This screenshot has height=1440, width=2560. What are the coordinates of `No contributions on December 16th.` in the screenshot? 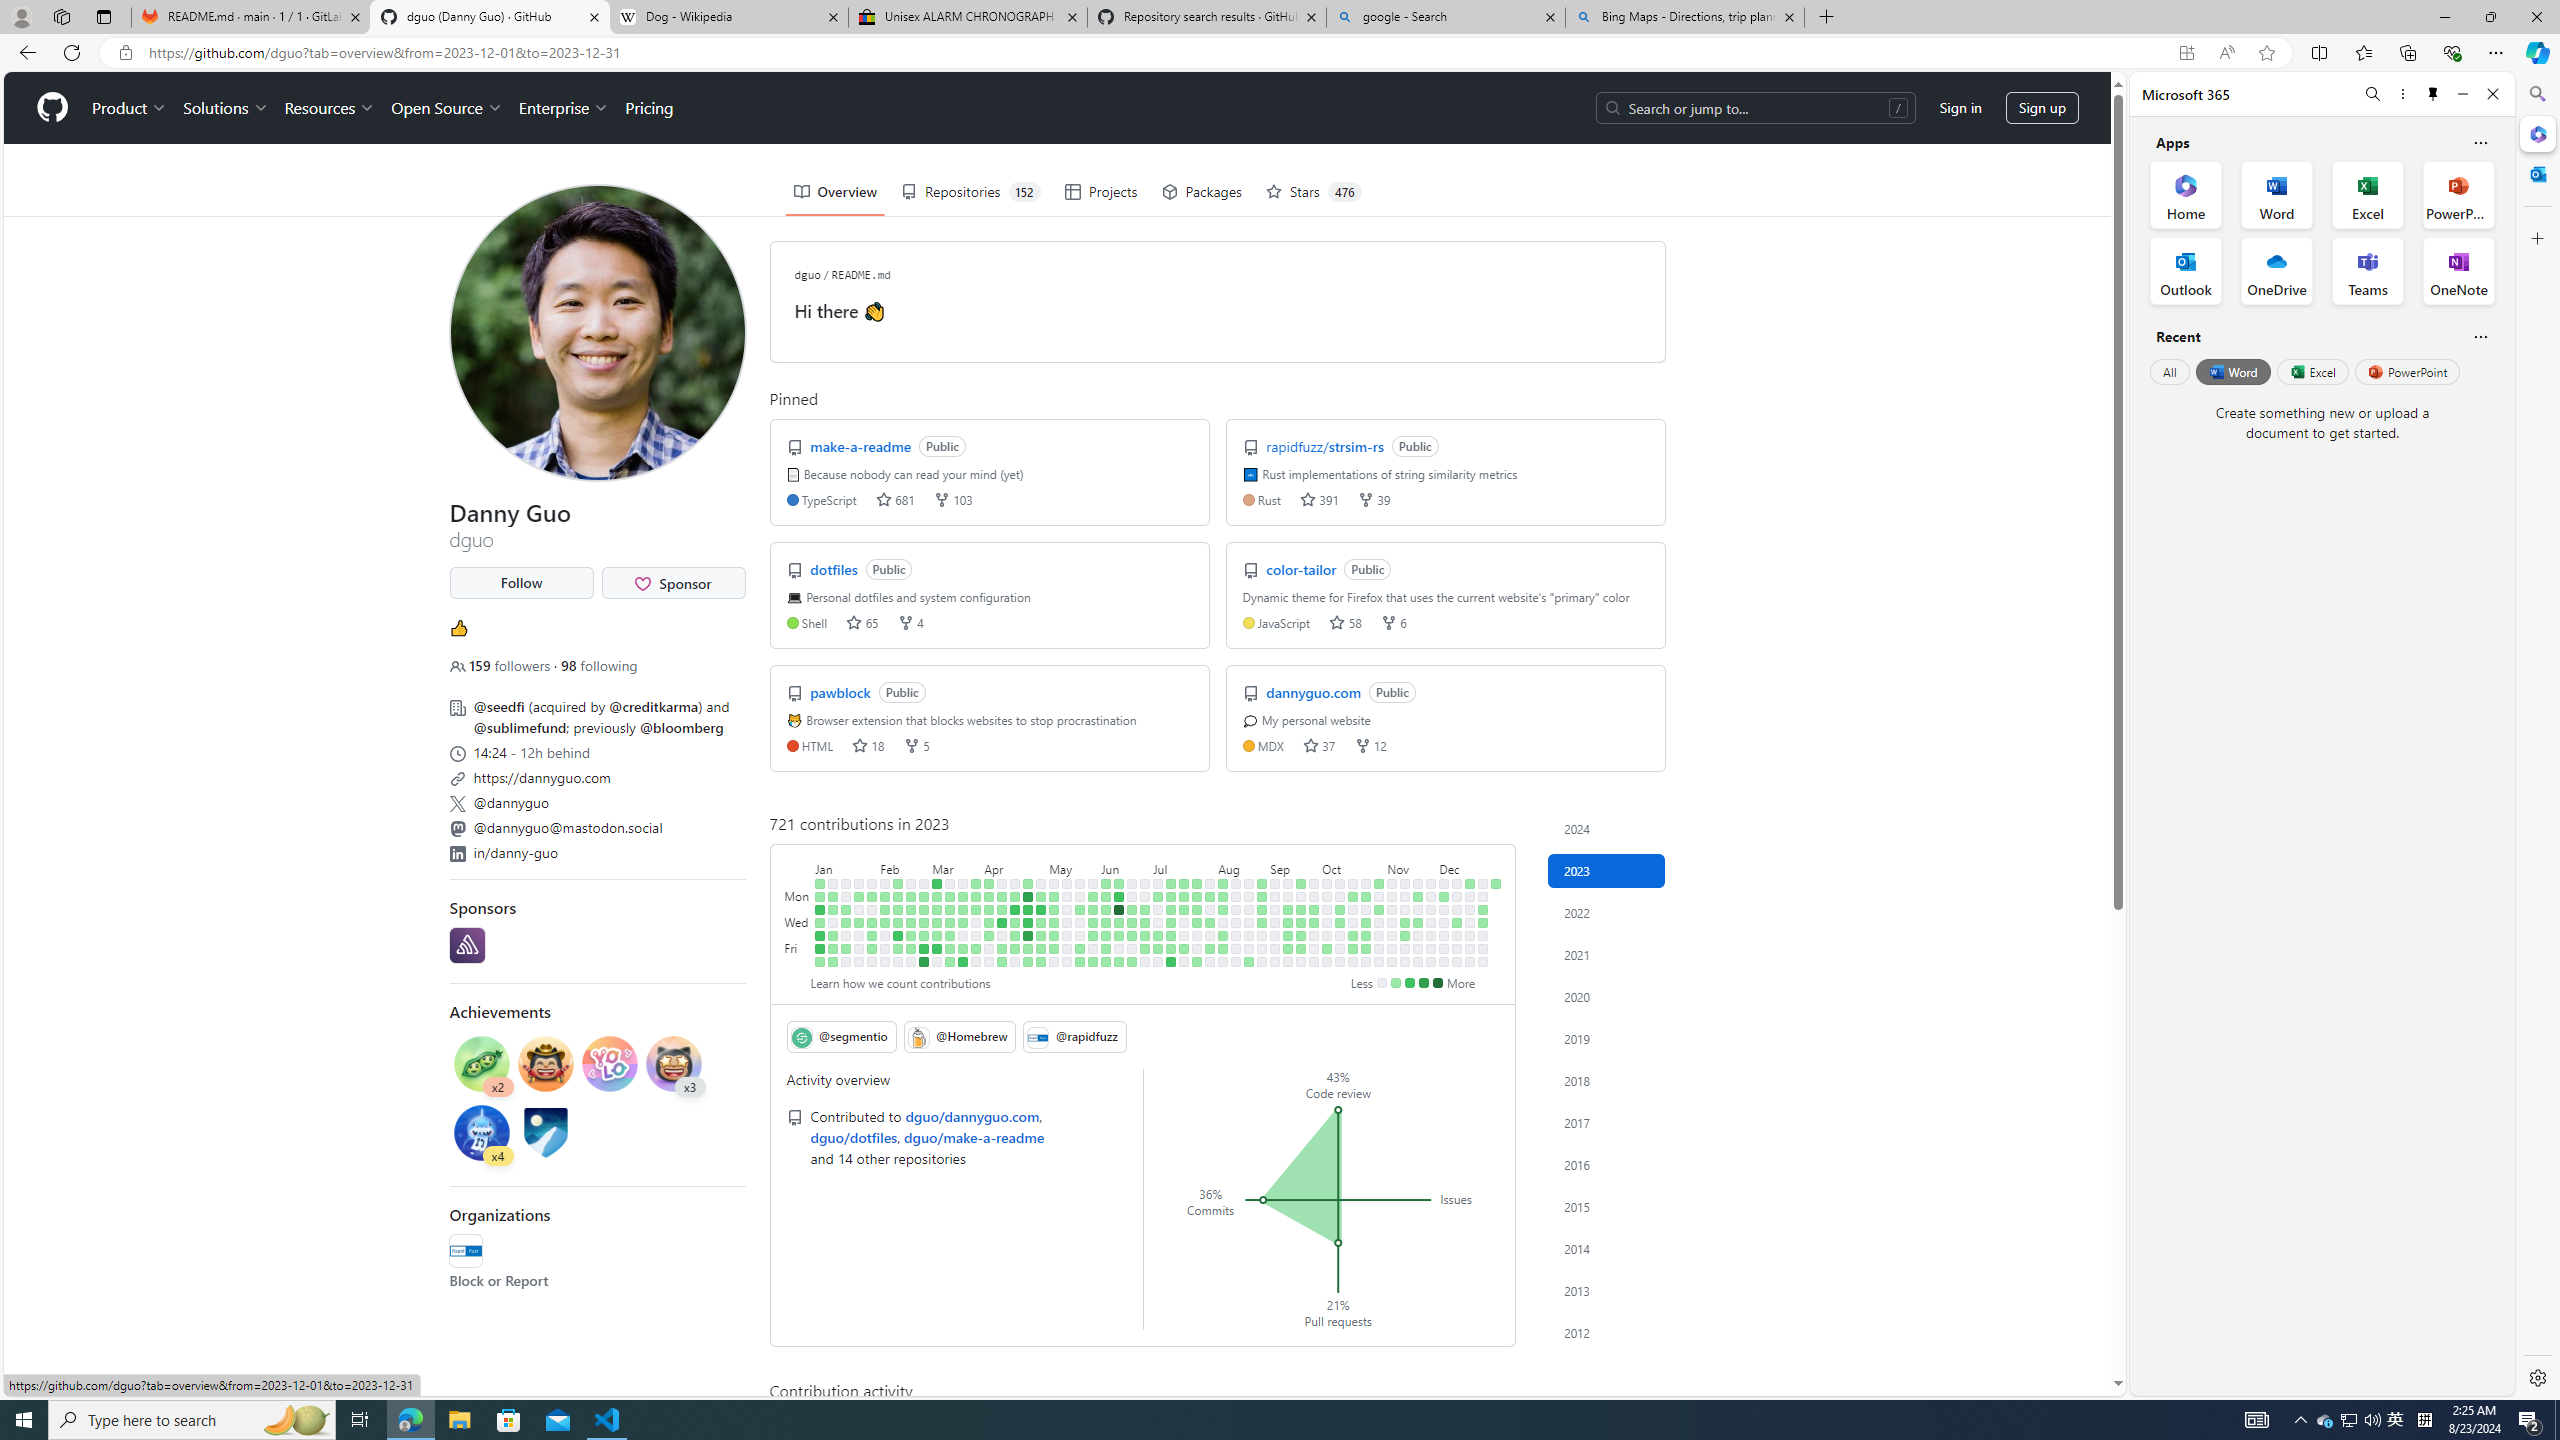 It's located at (1456, 962).